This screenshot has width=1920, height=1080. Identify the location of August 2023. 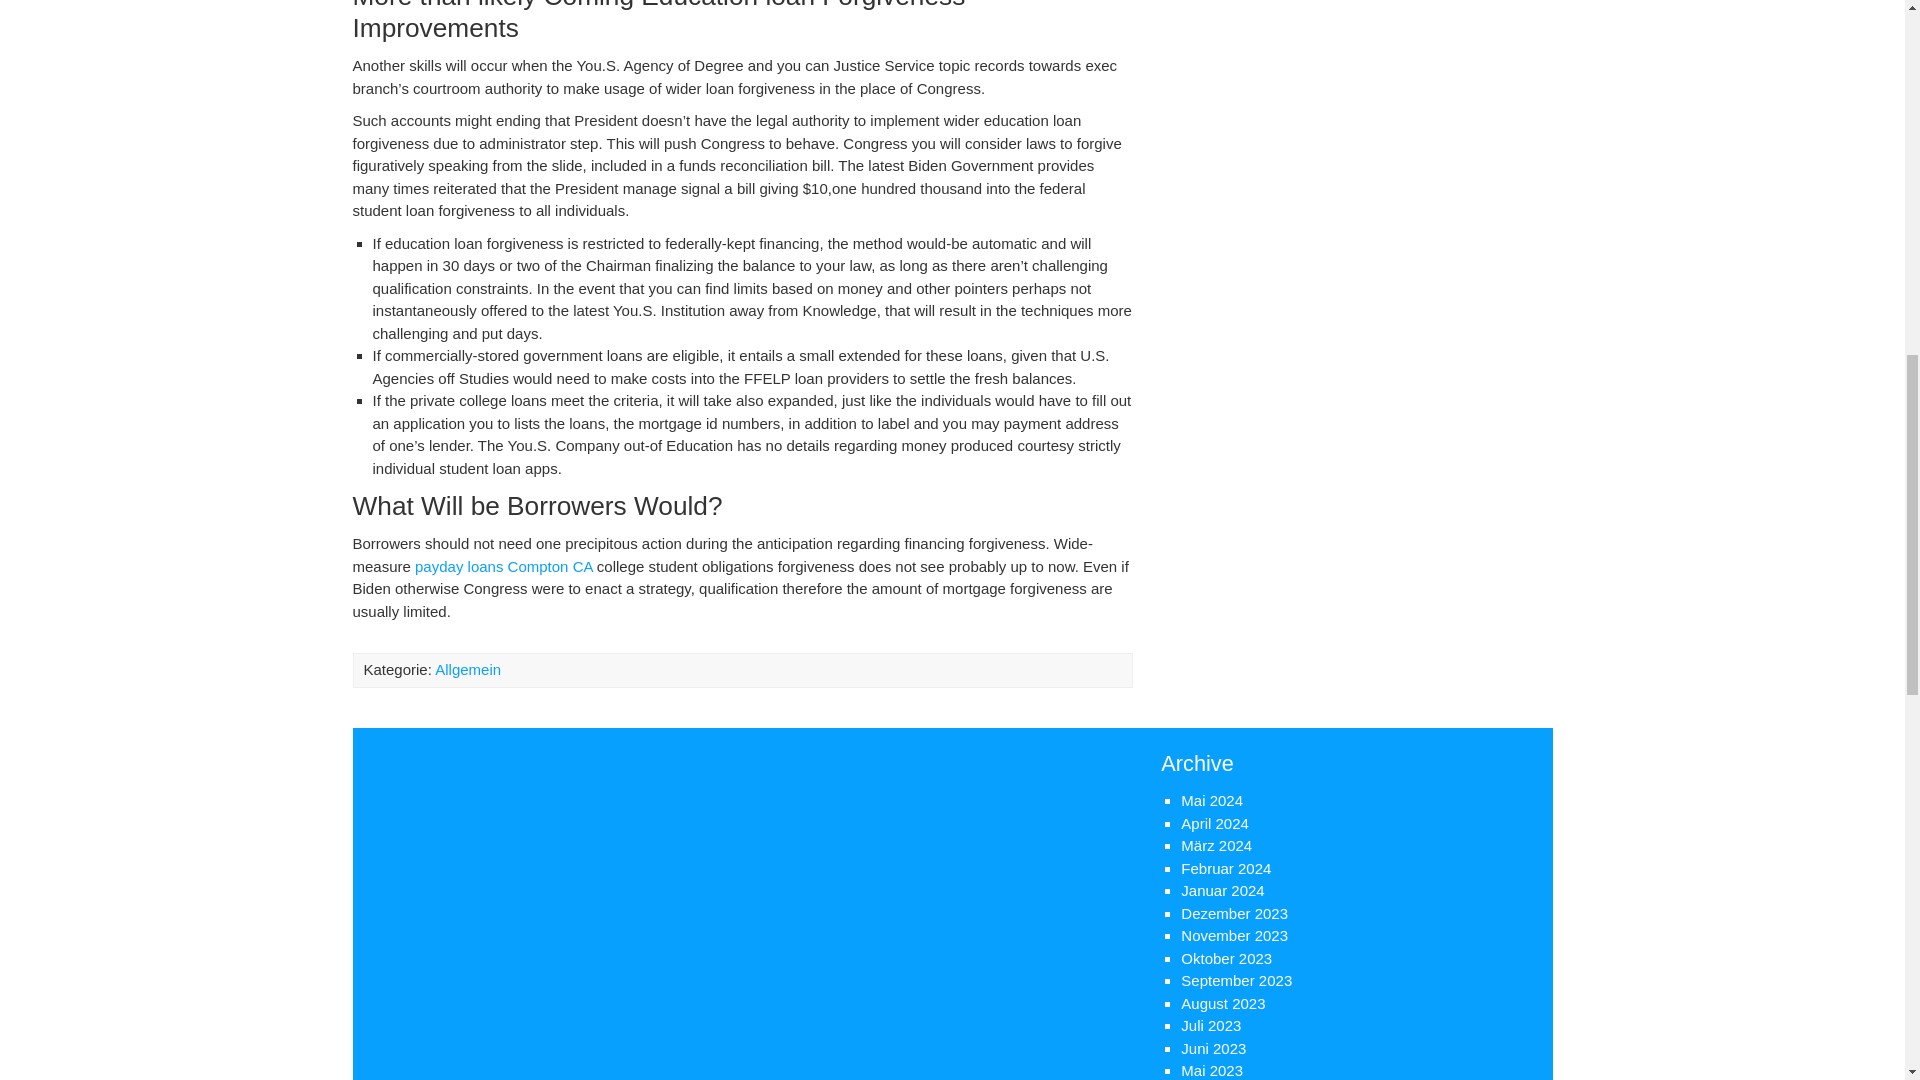
(1222, 1002).